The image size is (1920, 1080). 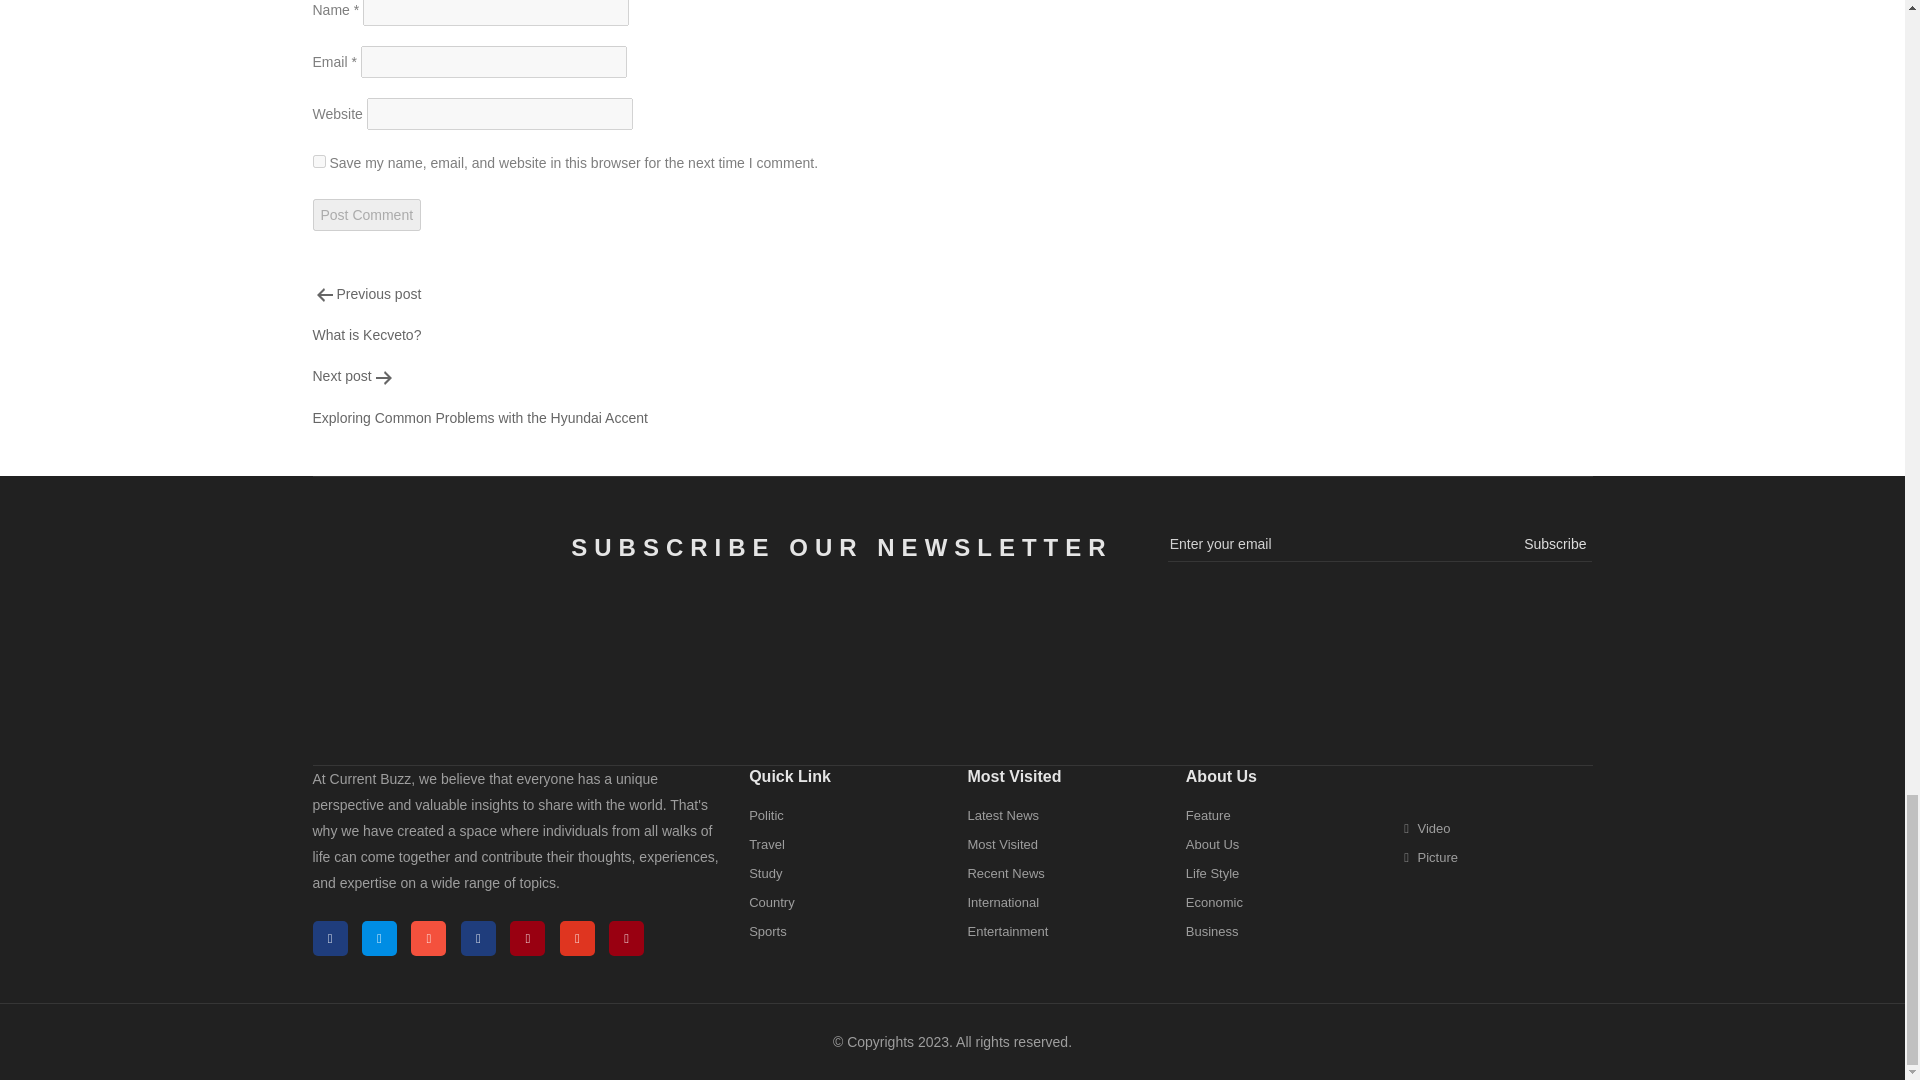 What do you see at coordinates (733, 314) in the screenshot?
I see `Post Comment` at bounding box center [733, 314].